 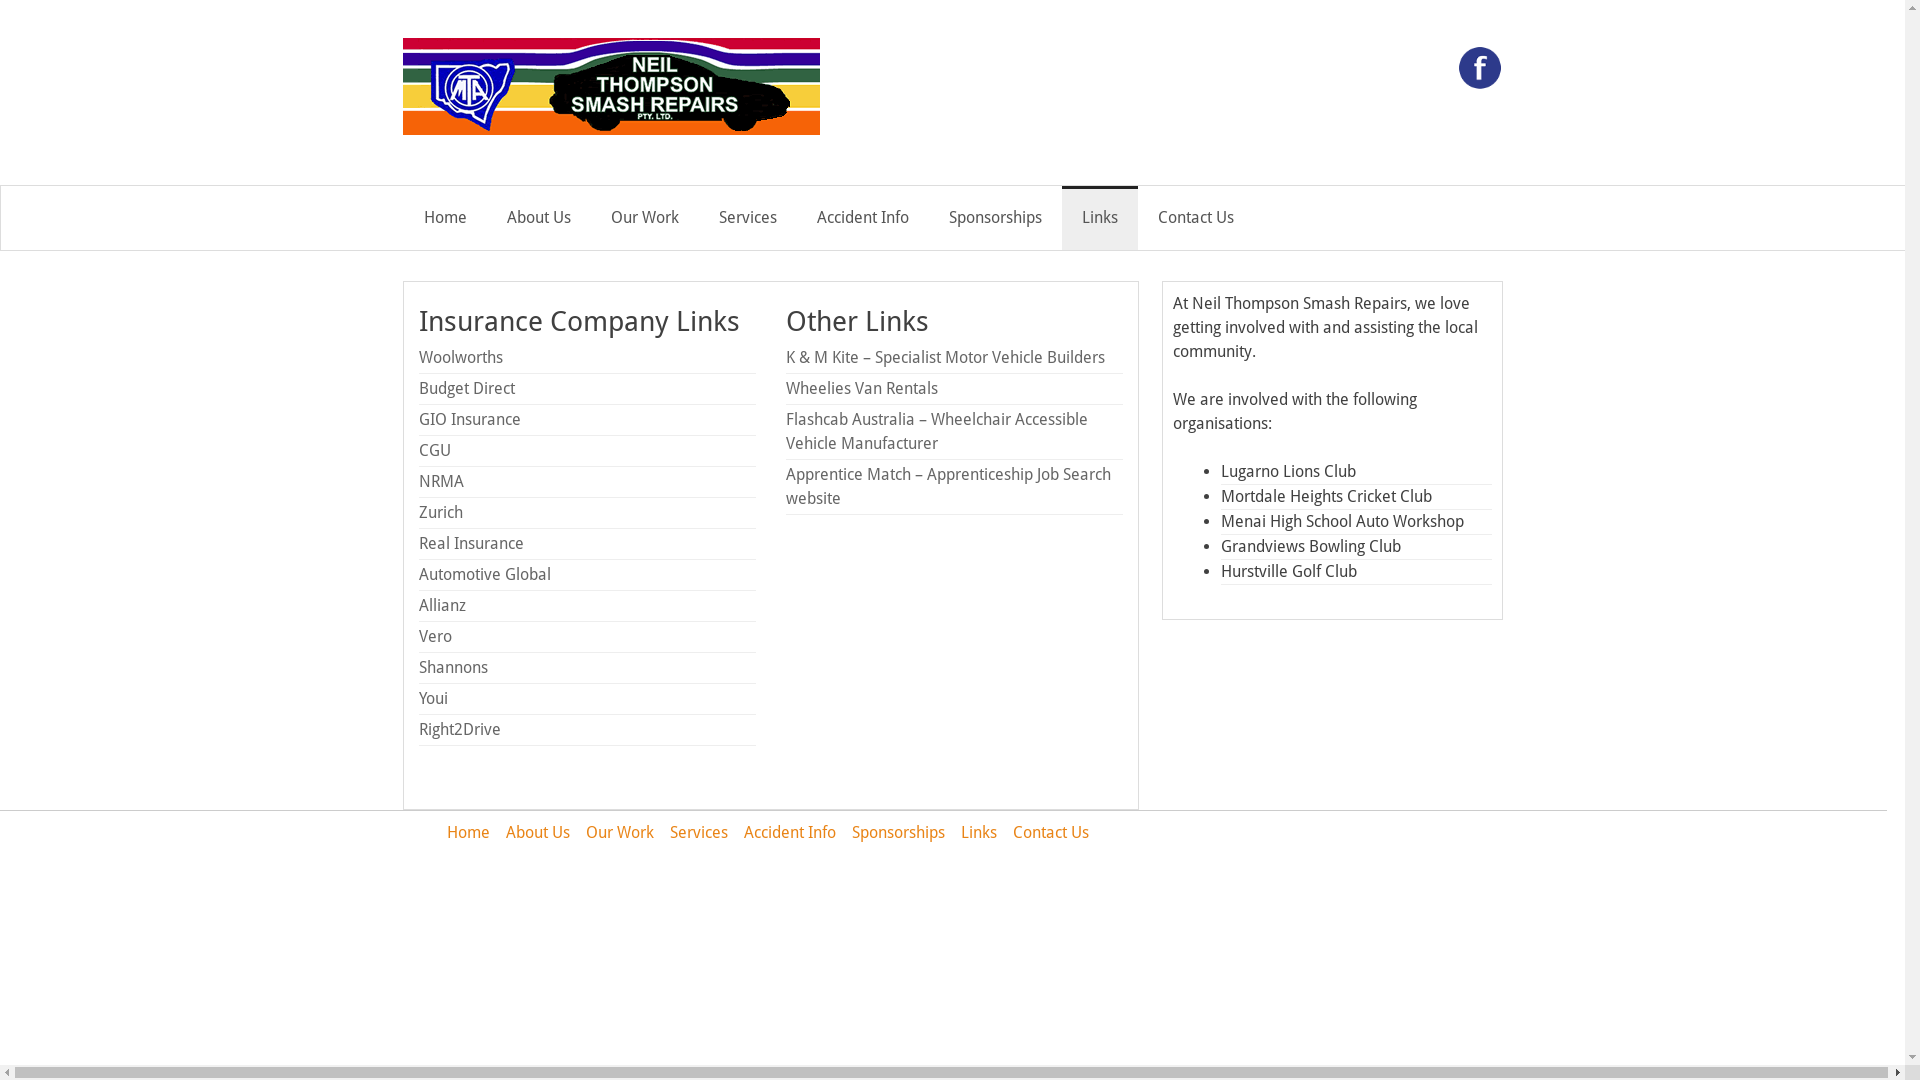 What do you see at coordinates (484, 575) in the screenshot?
I see `Automotive Global` at bounding box center [484, 575].